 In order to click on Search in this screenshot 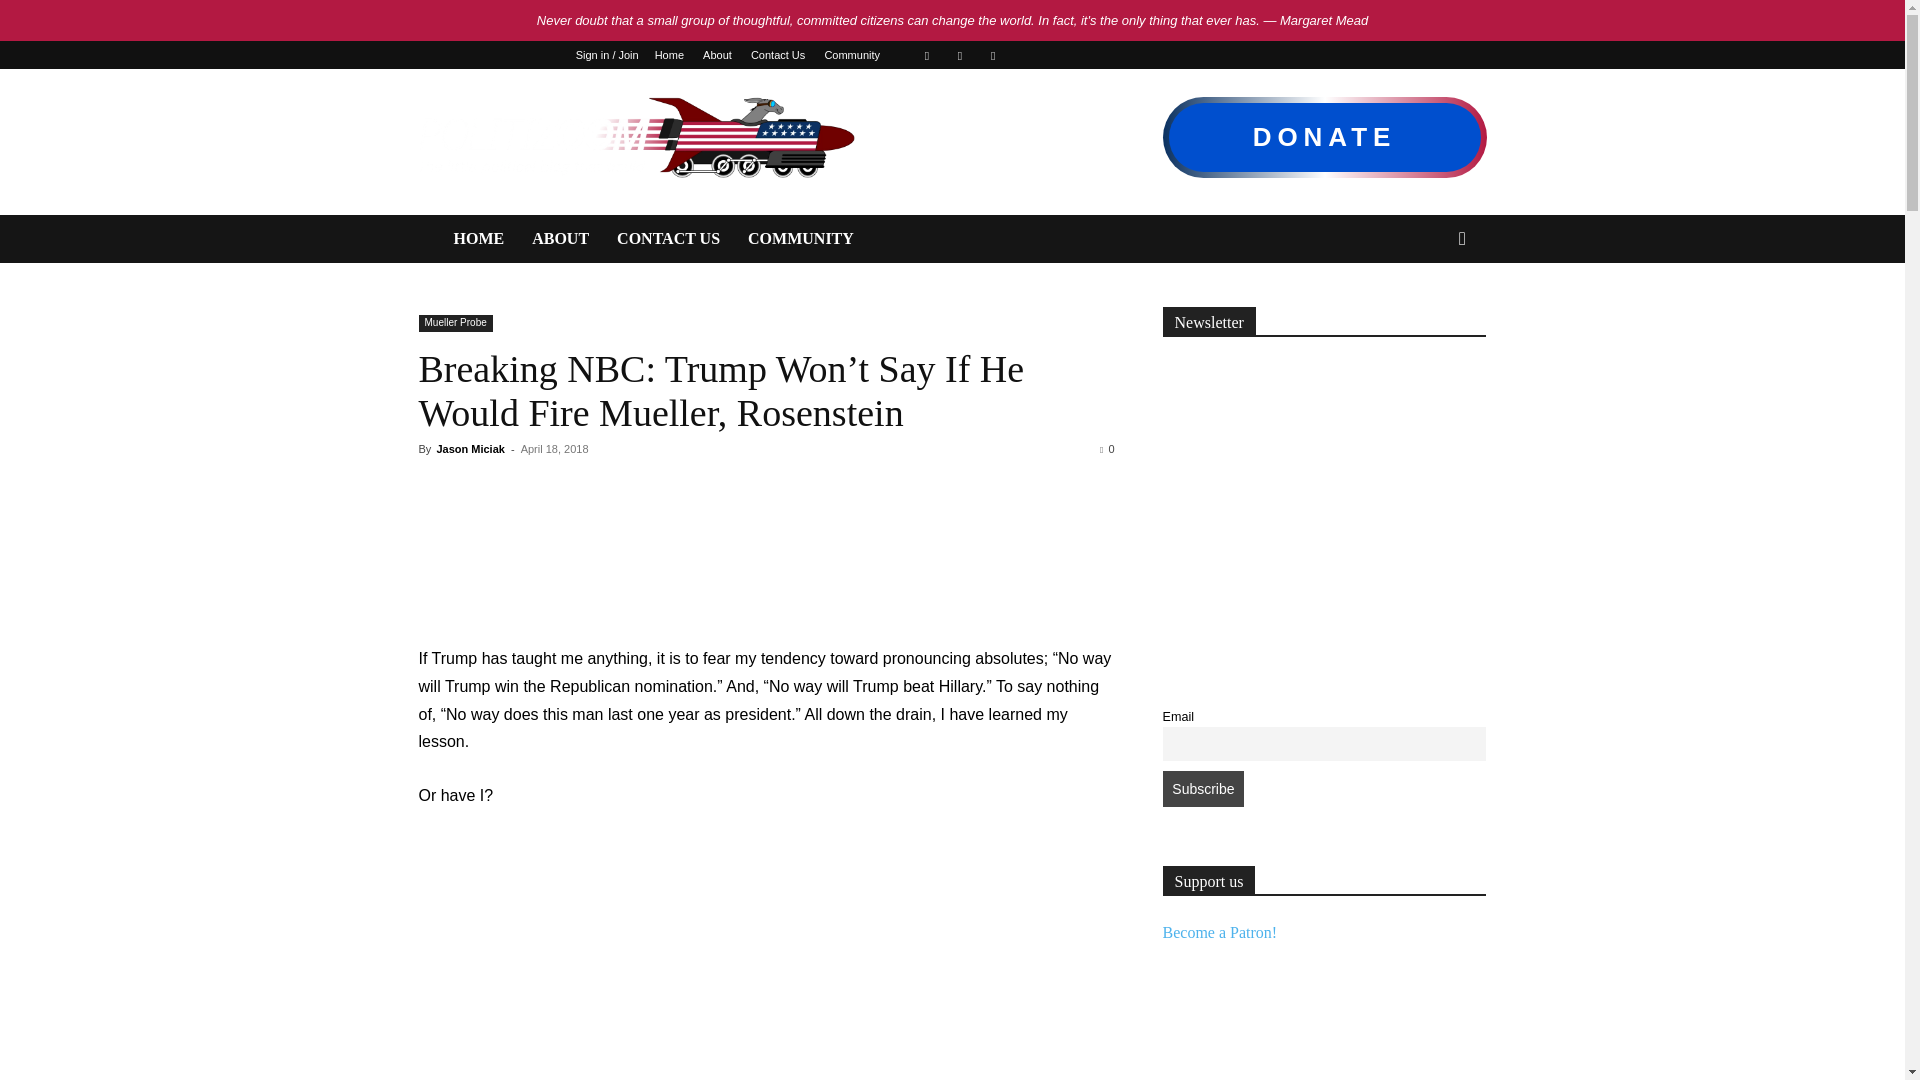, I will do `click(1430, 318)`.